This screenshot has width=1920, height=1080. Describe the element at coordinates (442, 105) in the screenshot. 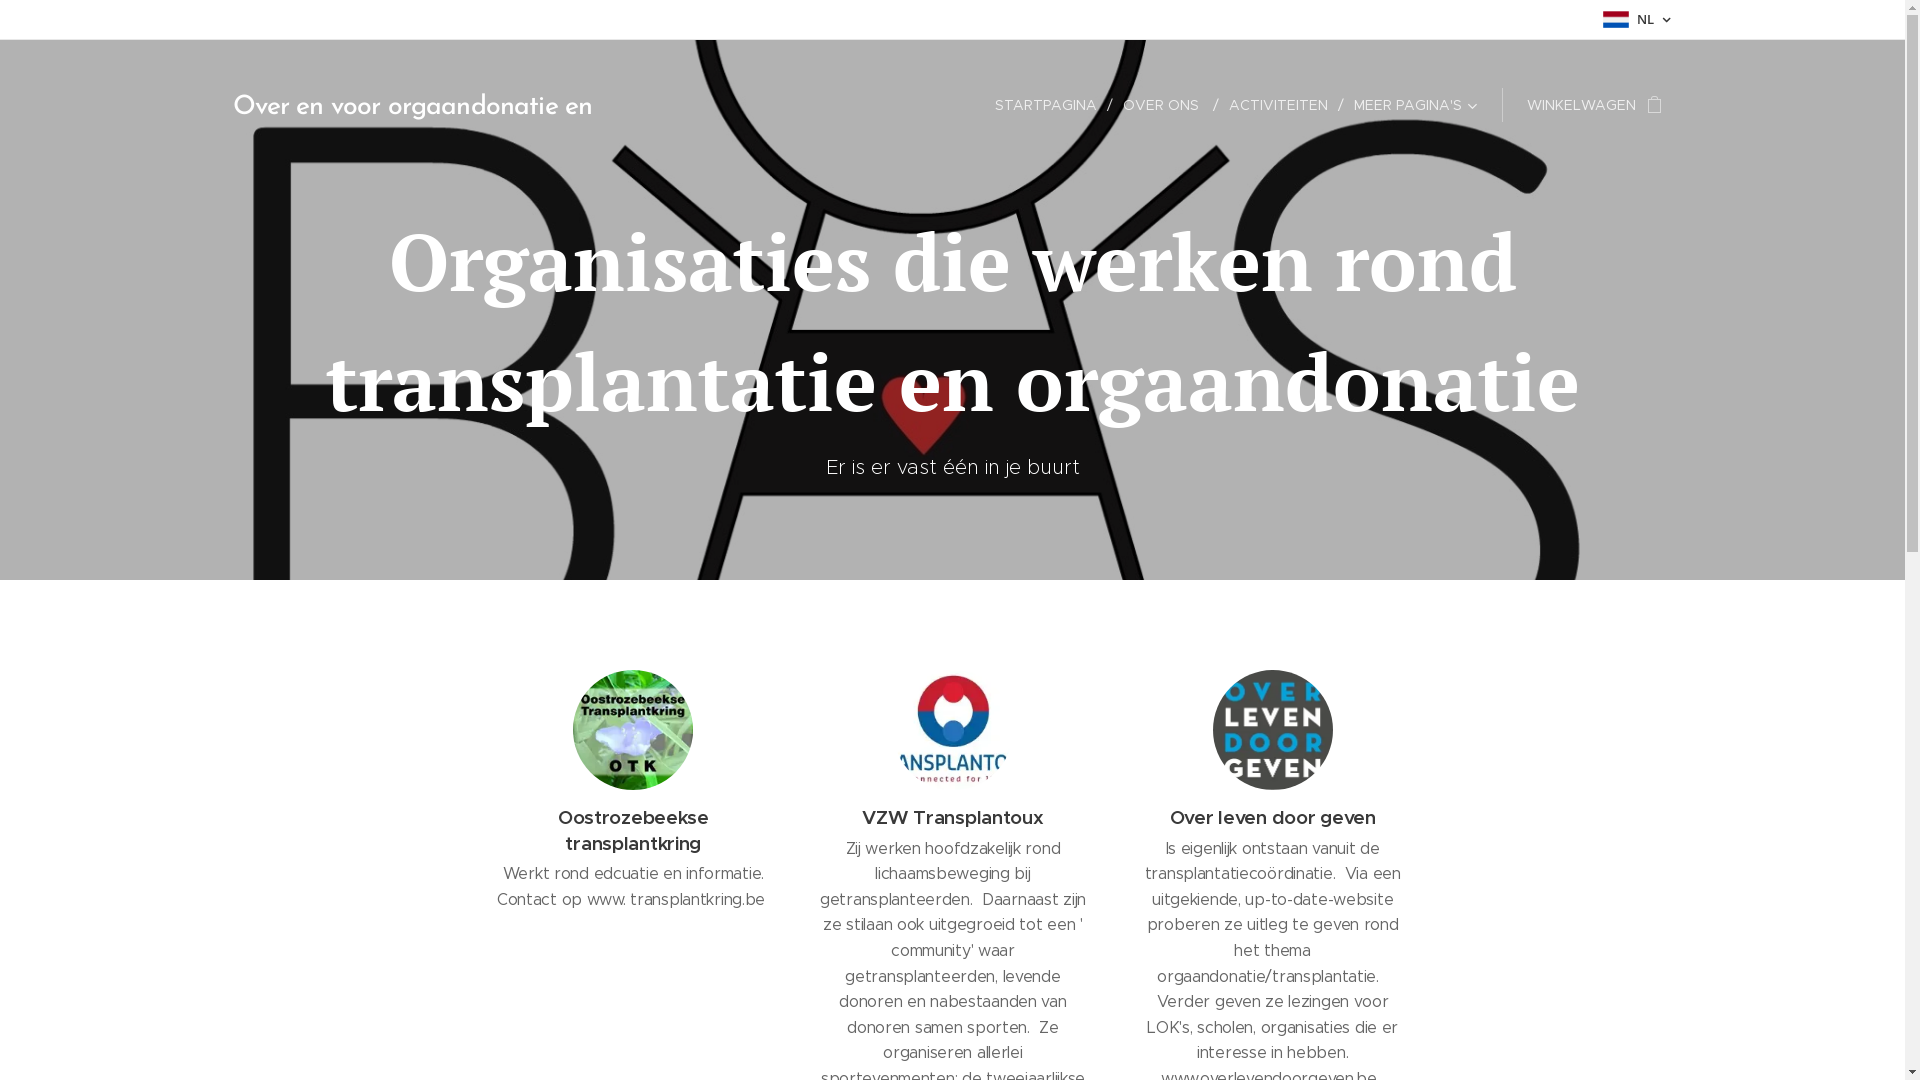

I see `Over en voor orgaandonatie en  transplantatie` at that location.